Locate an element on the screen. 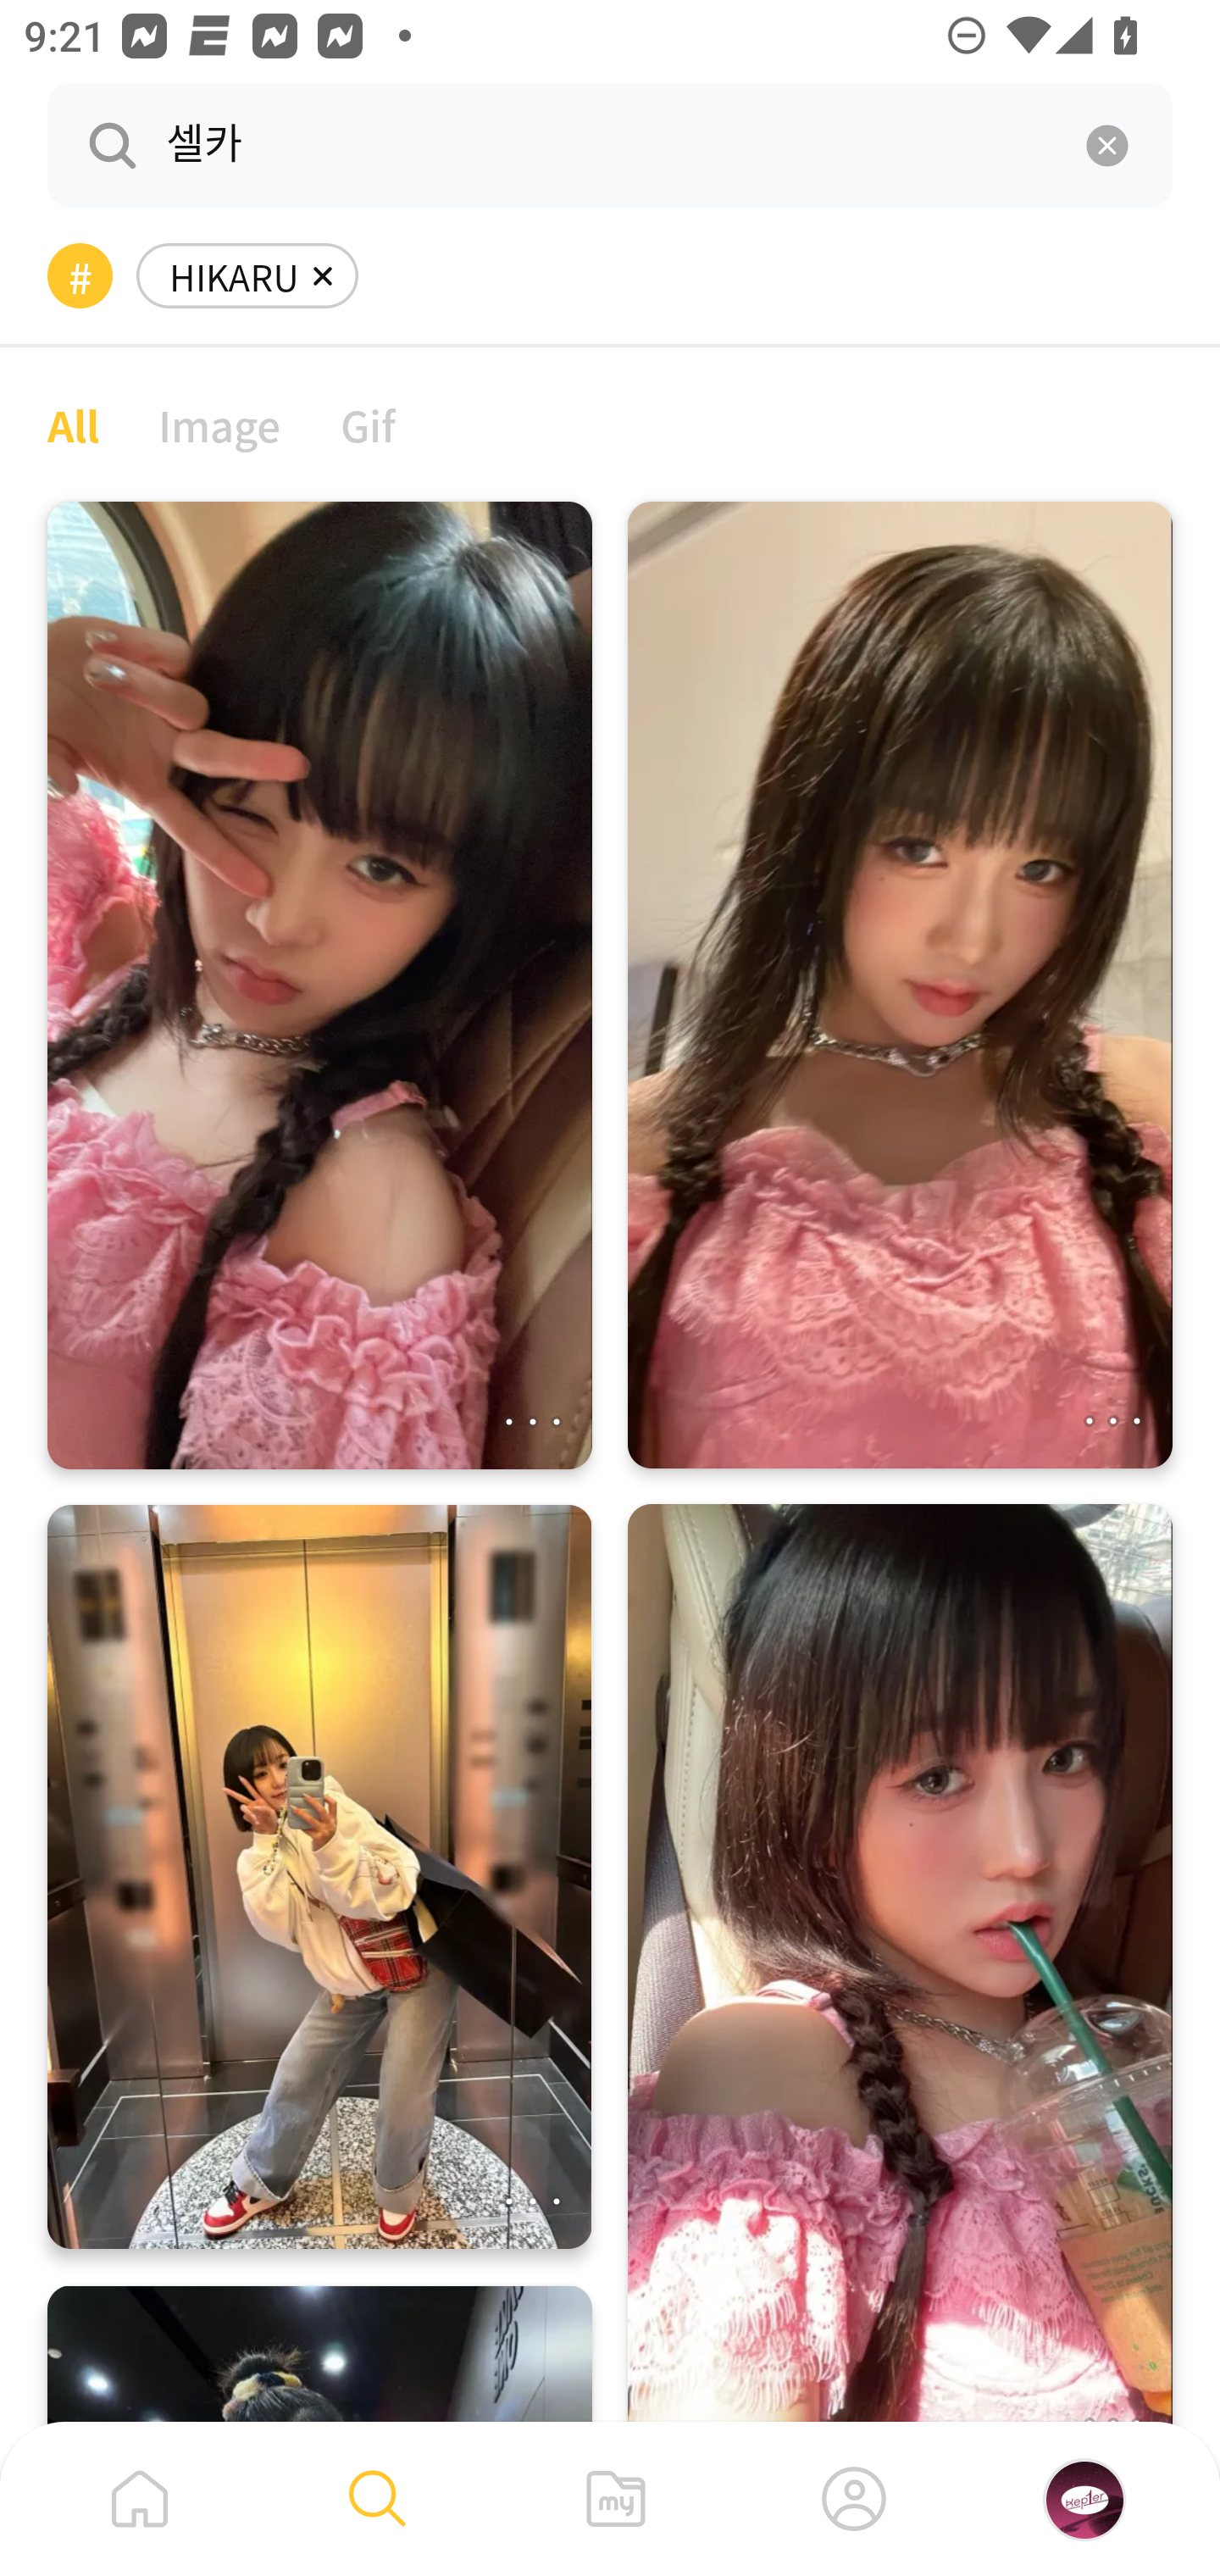  Image is located at coordinates (220, 424).